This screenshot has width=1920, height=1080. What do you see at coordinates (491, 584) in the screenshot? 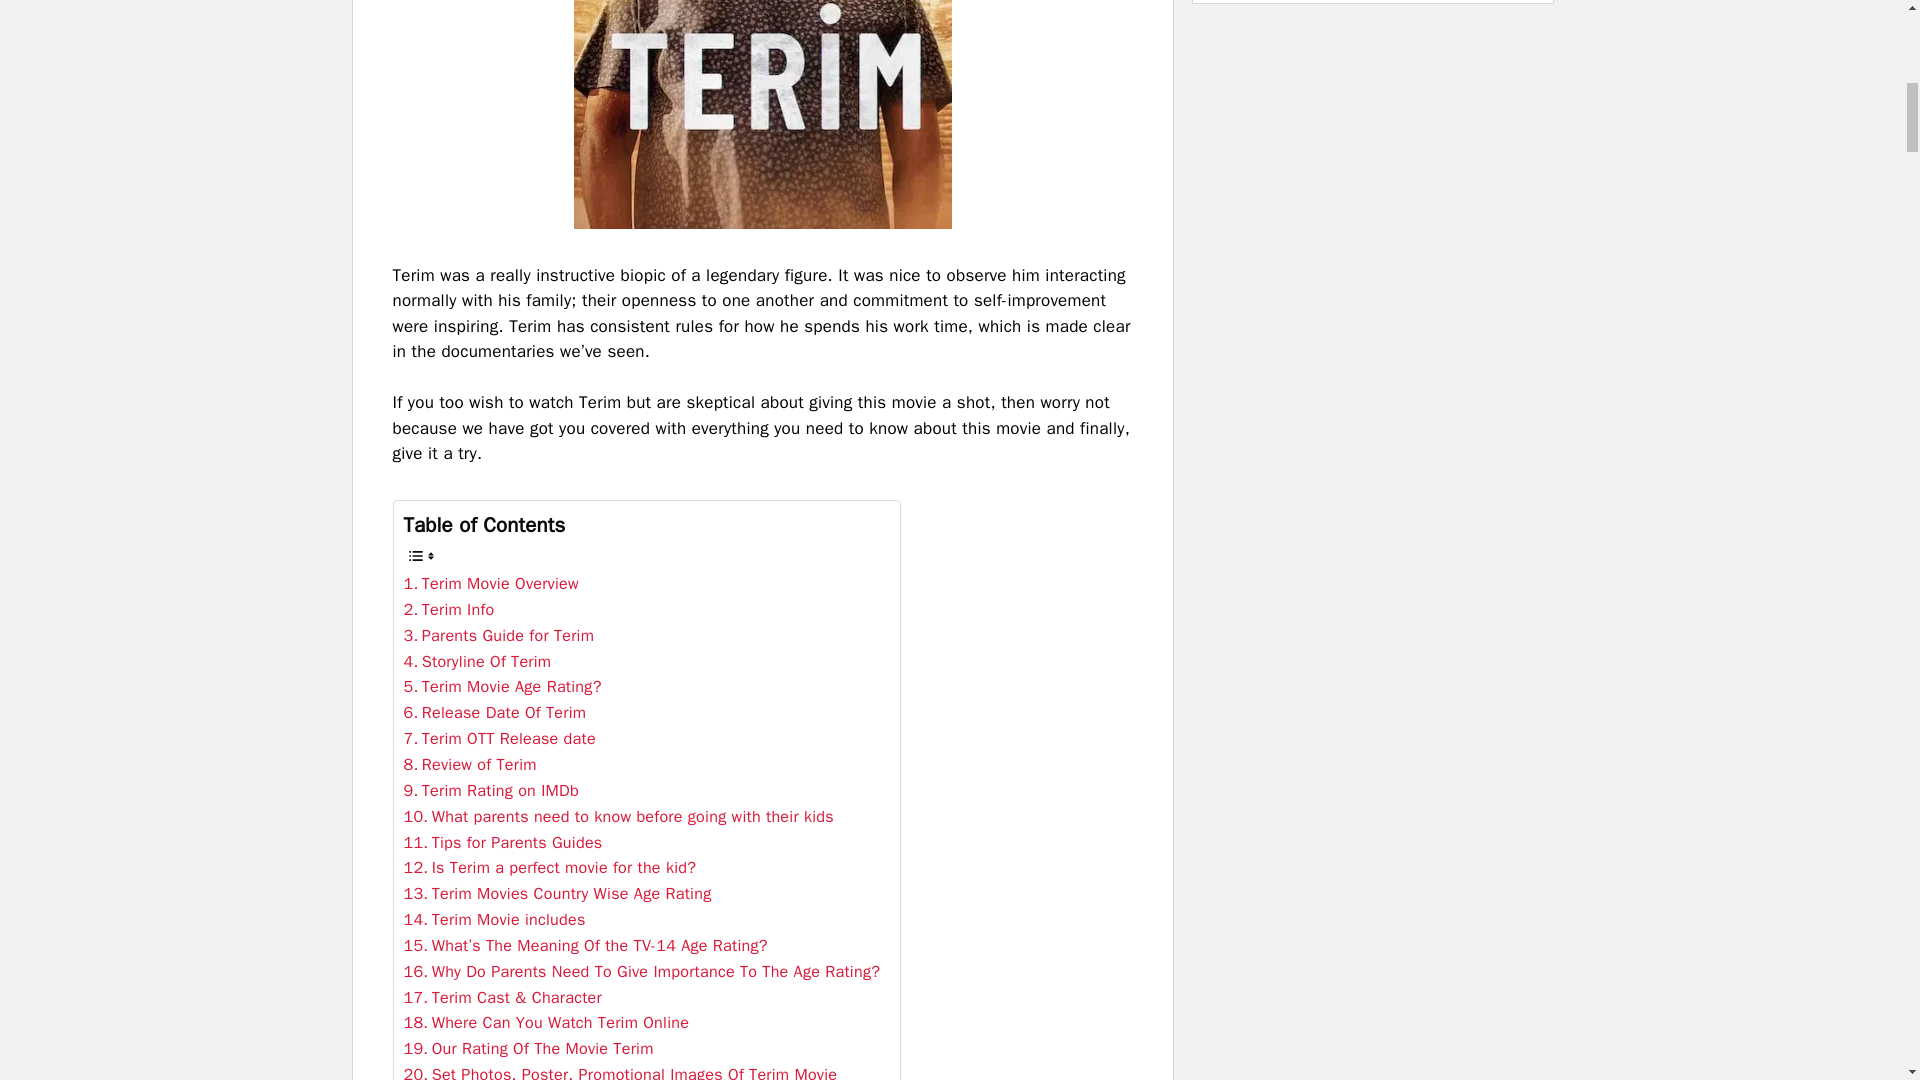
I see `Terim Movie Overview` at bounding box center [491, 584].